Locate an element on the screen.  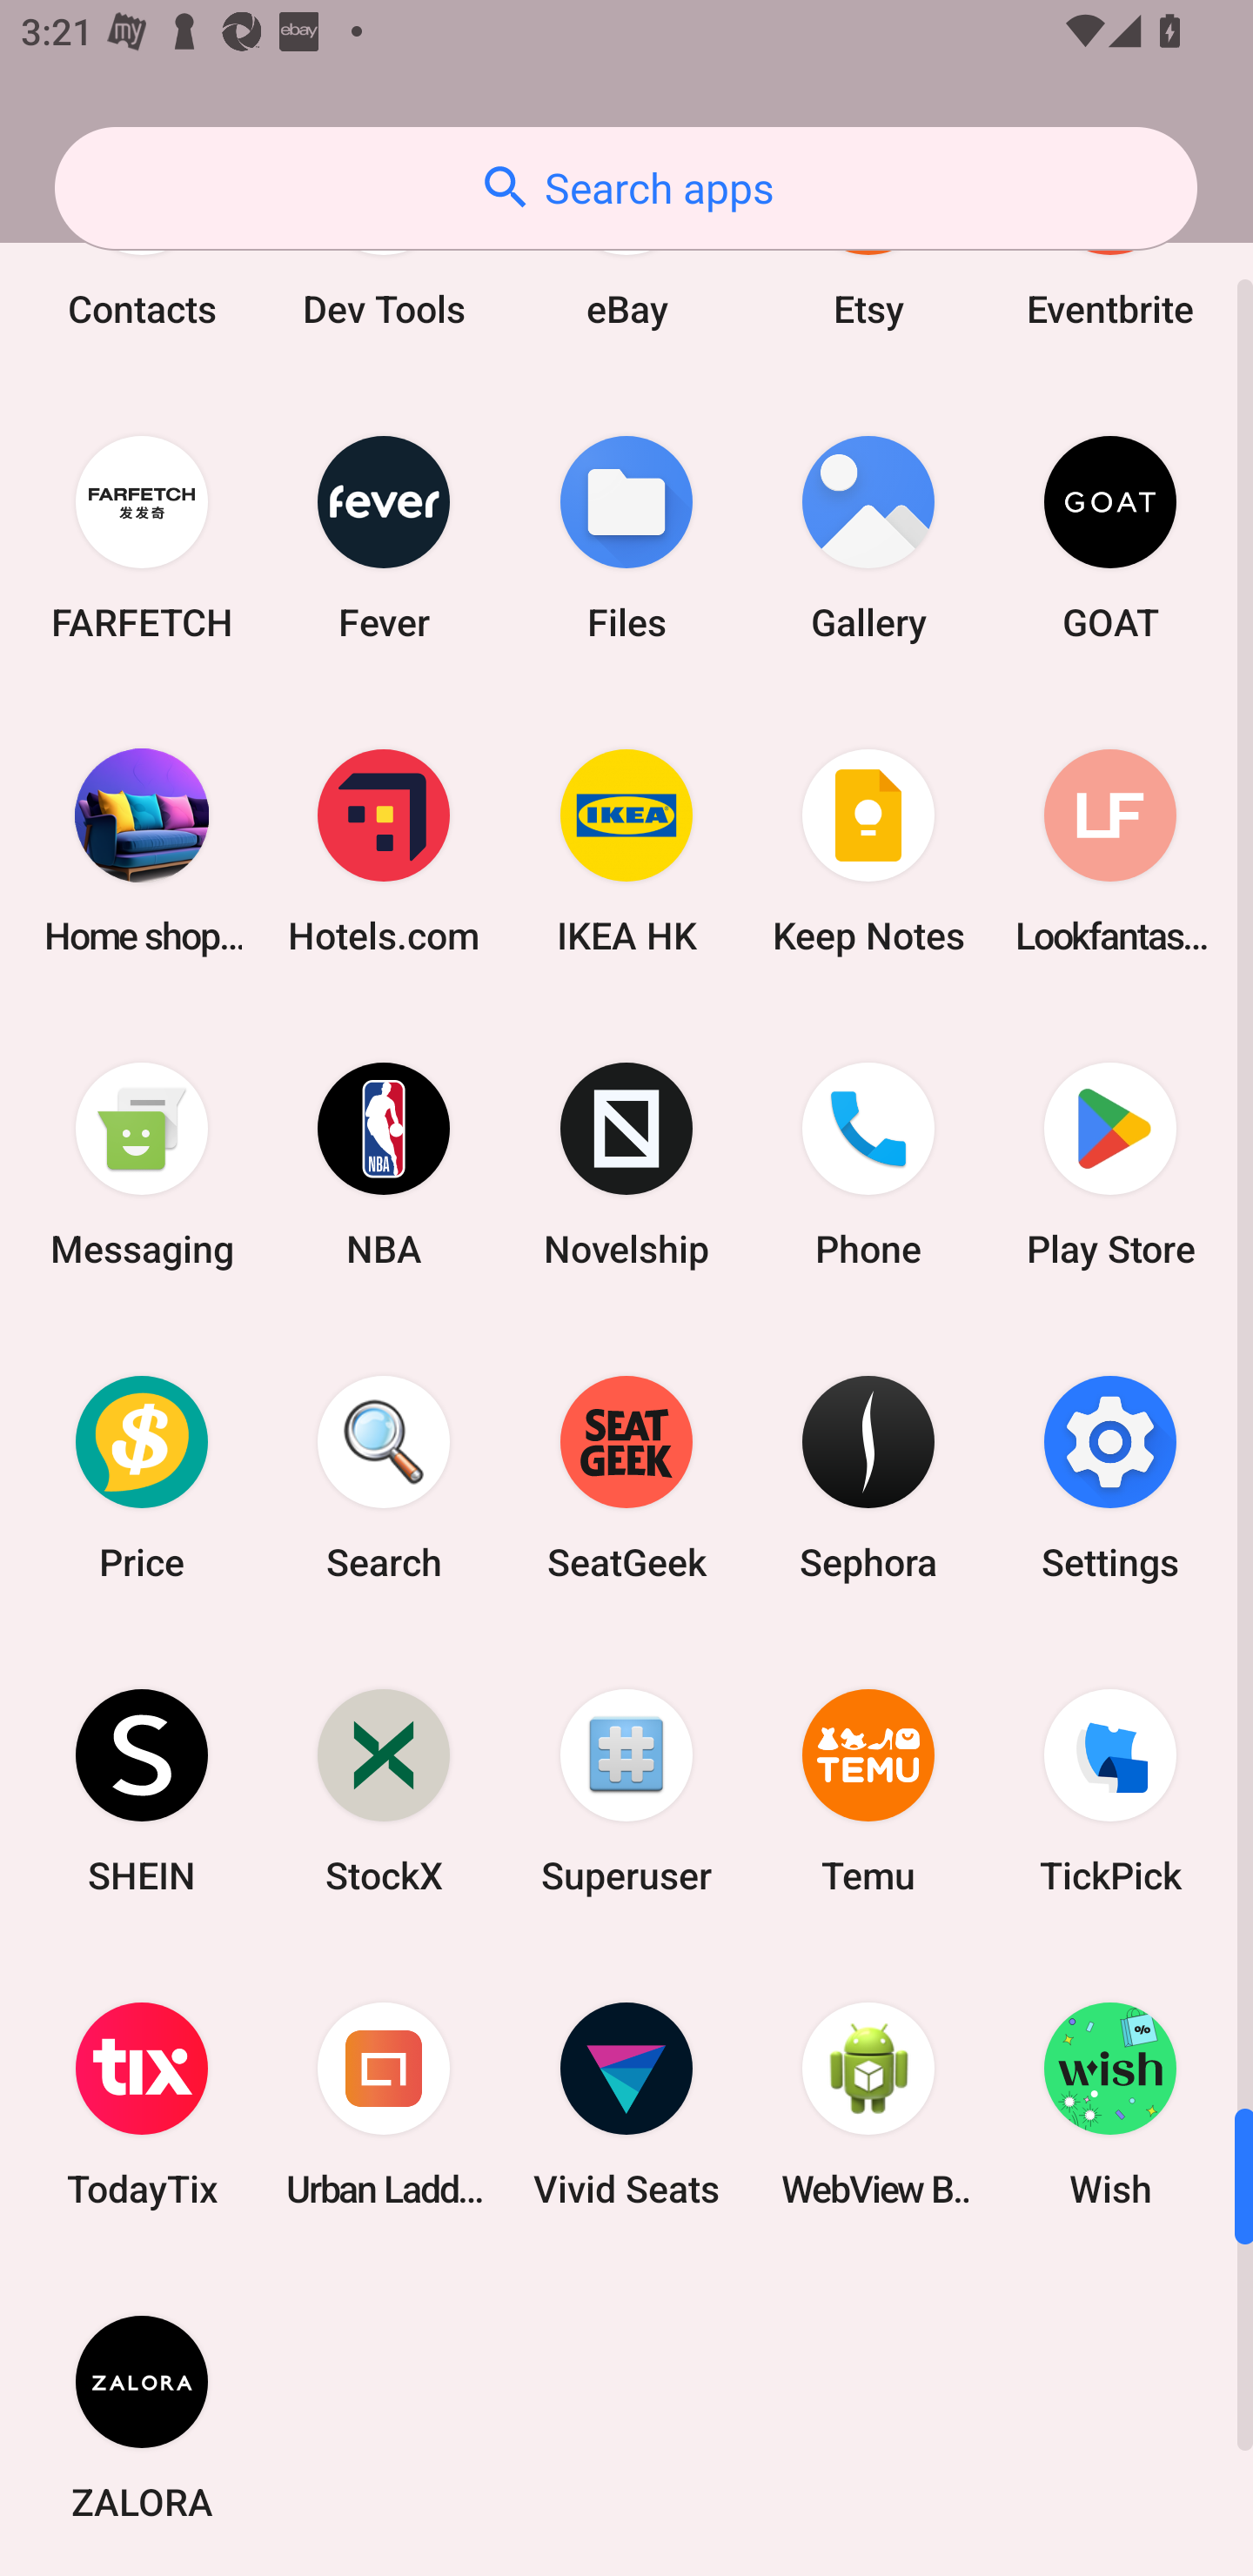
Home shopping is located at coordinates (142, 851).